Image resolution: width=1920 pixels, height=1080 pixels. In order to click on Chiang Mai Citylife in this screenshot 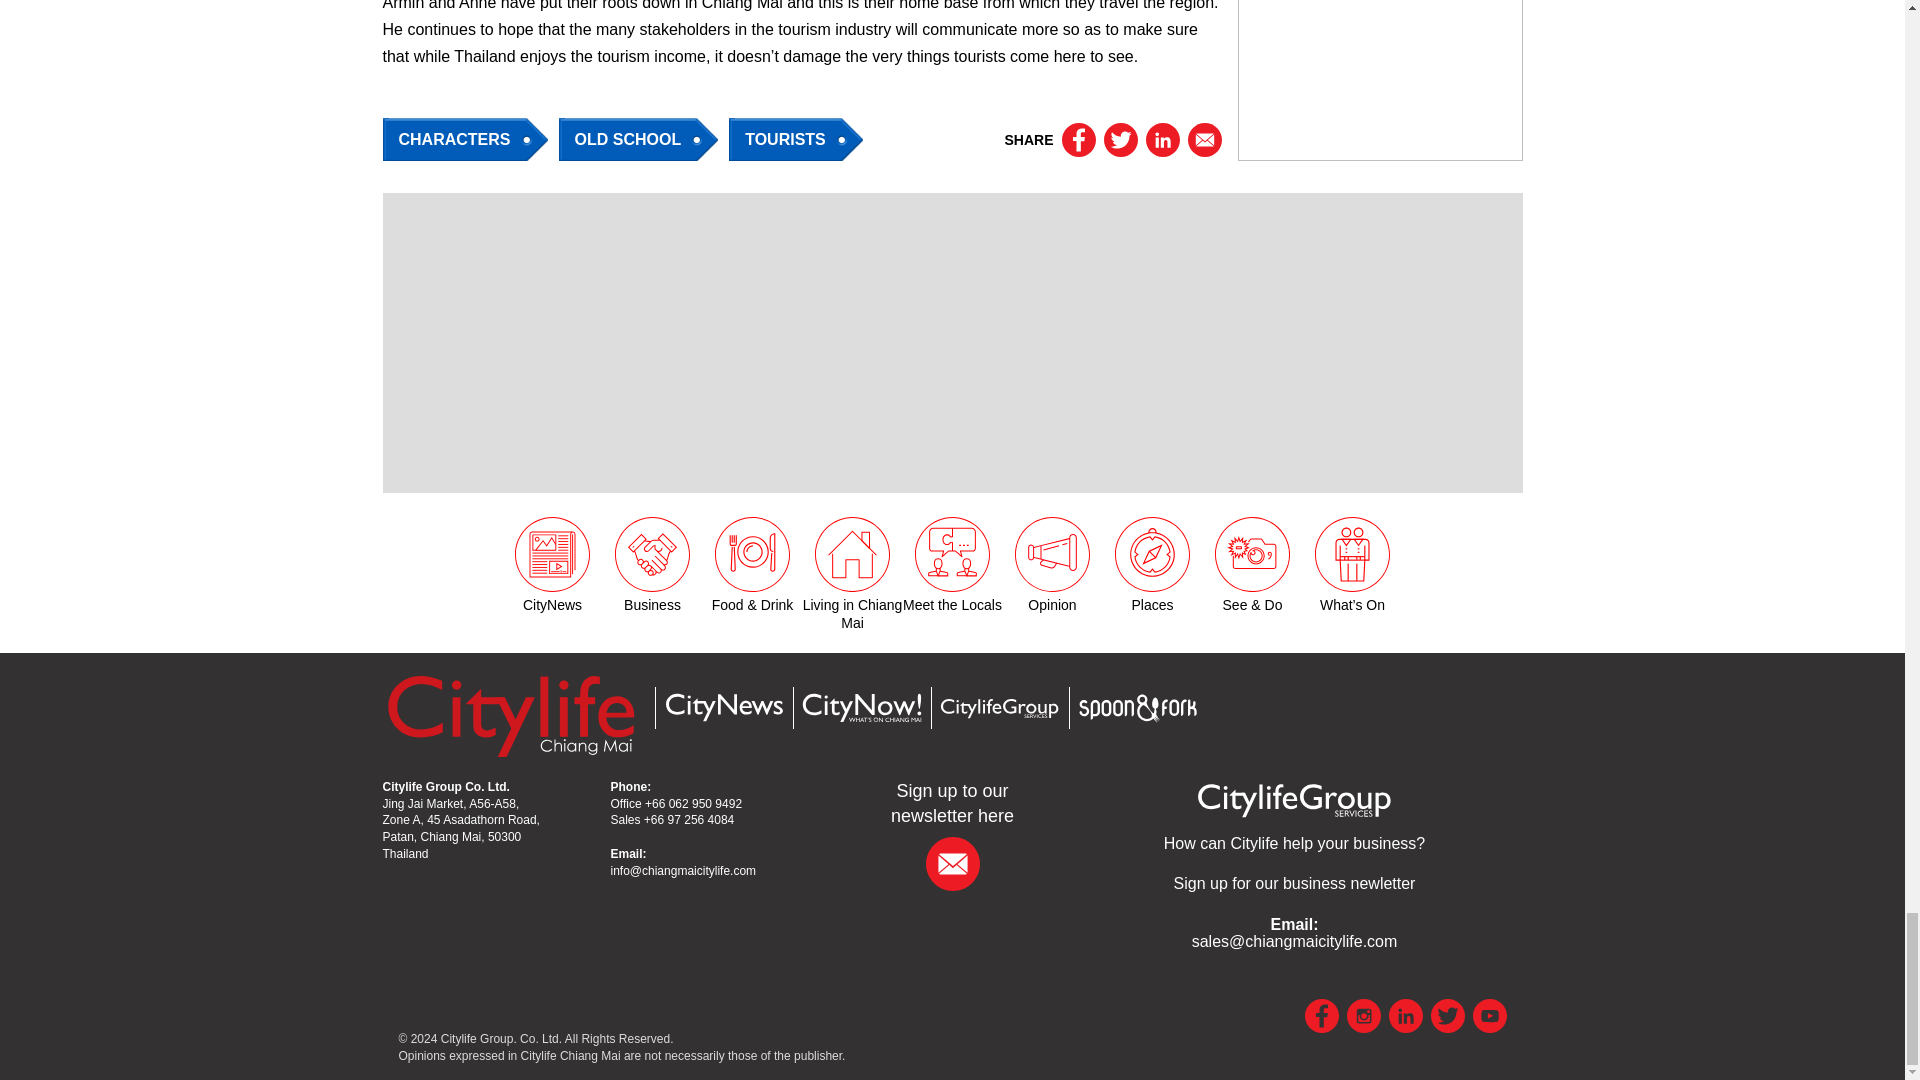, I will do `click(510, 715)`.